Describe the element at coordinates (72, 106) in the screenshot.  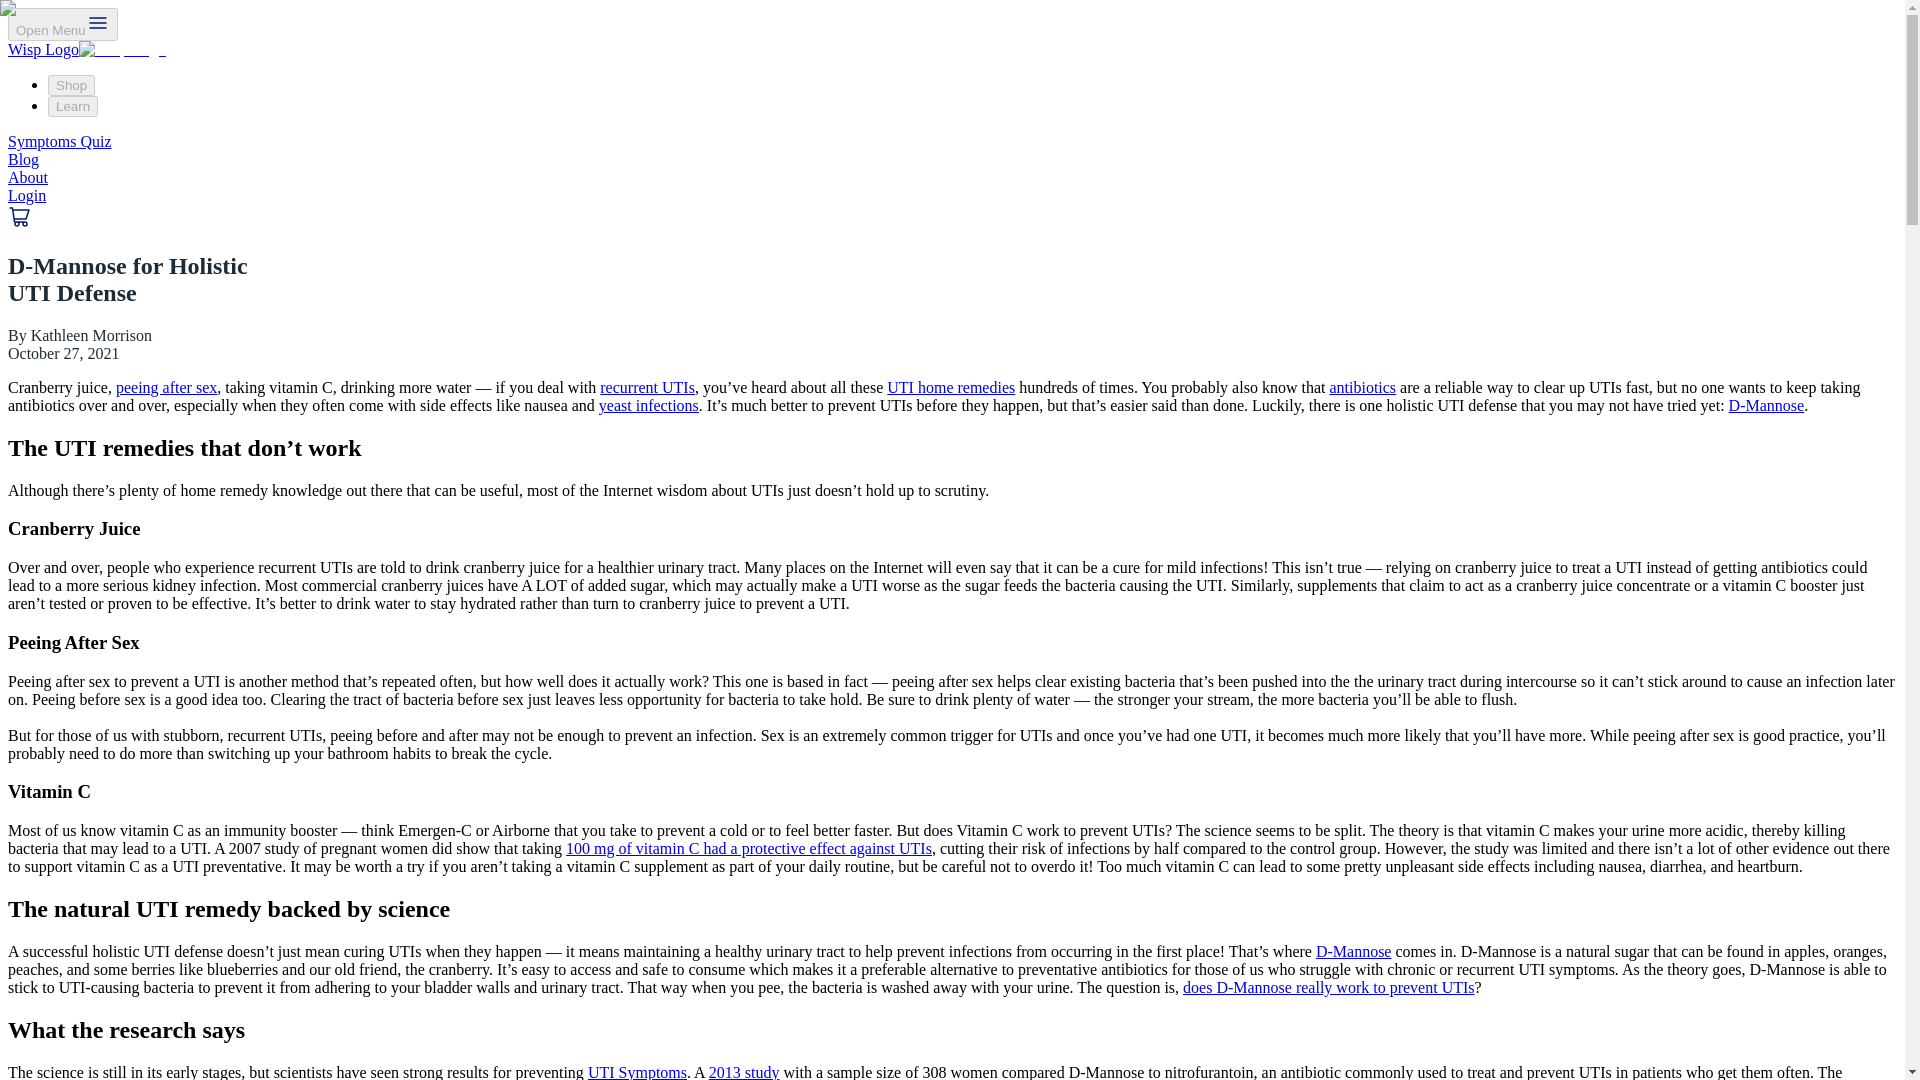
I see `Learn` at that location.